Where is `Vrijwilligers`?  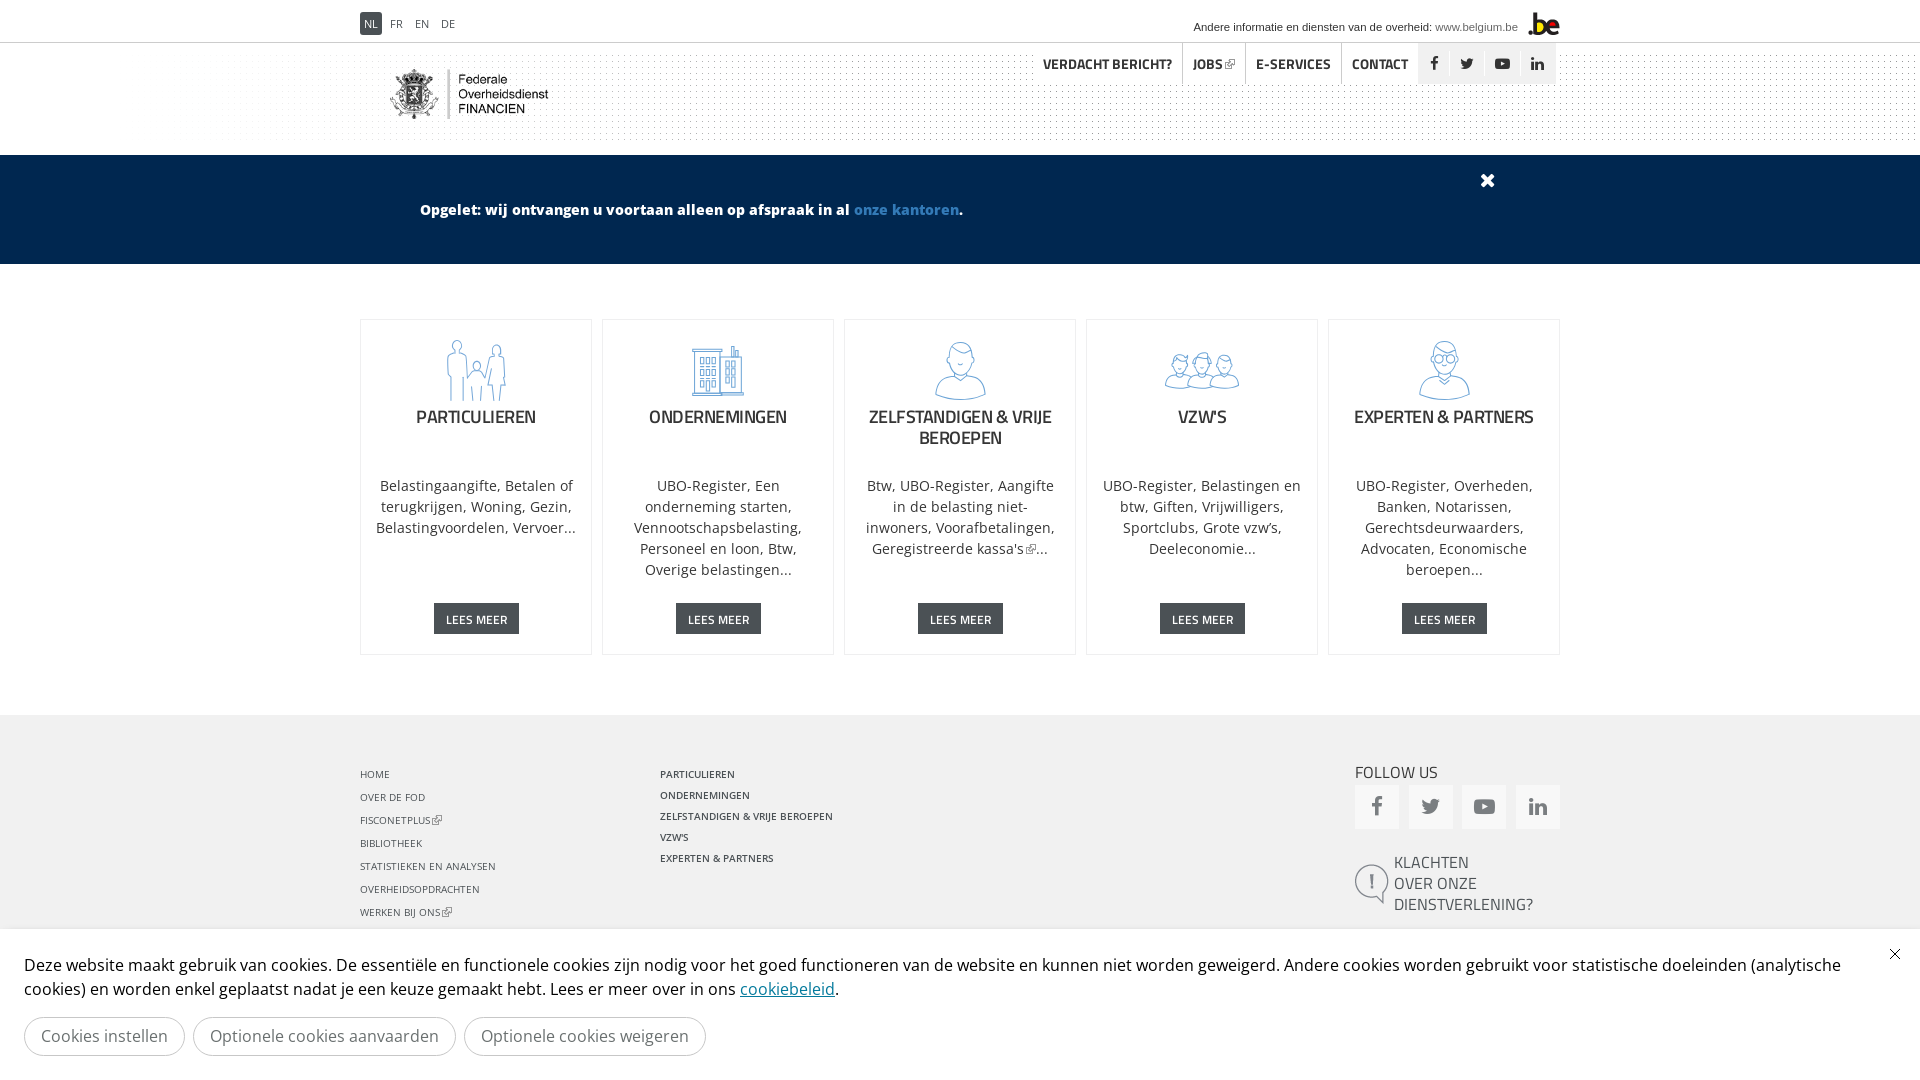 Vrijwilligers is located at coordinates (1241, 506).